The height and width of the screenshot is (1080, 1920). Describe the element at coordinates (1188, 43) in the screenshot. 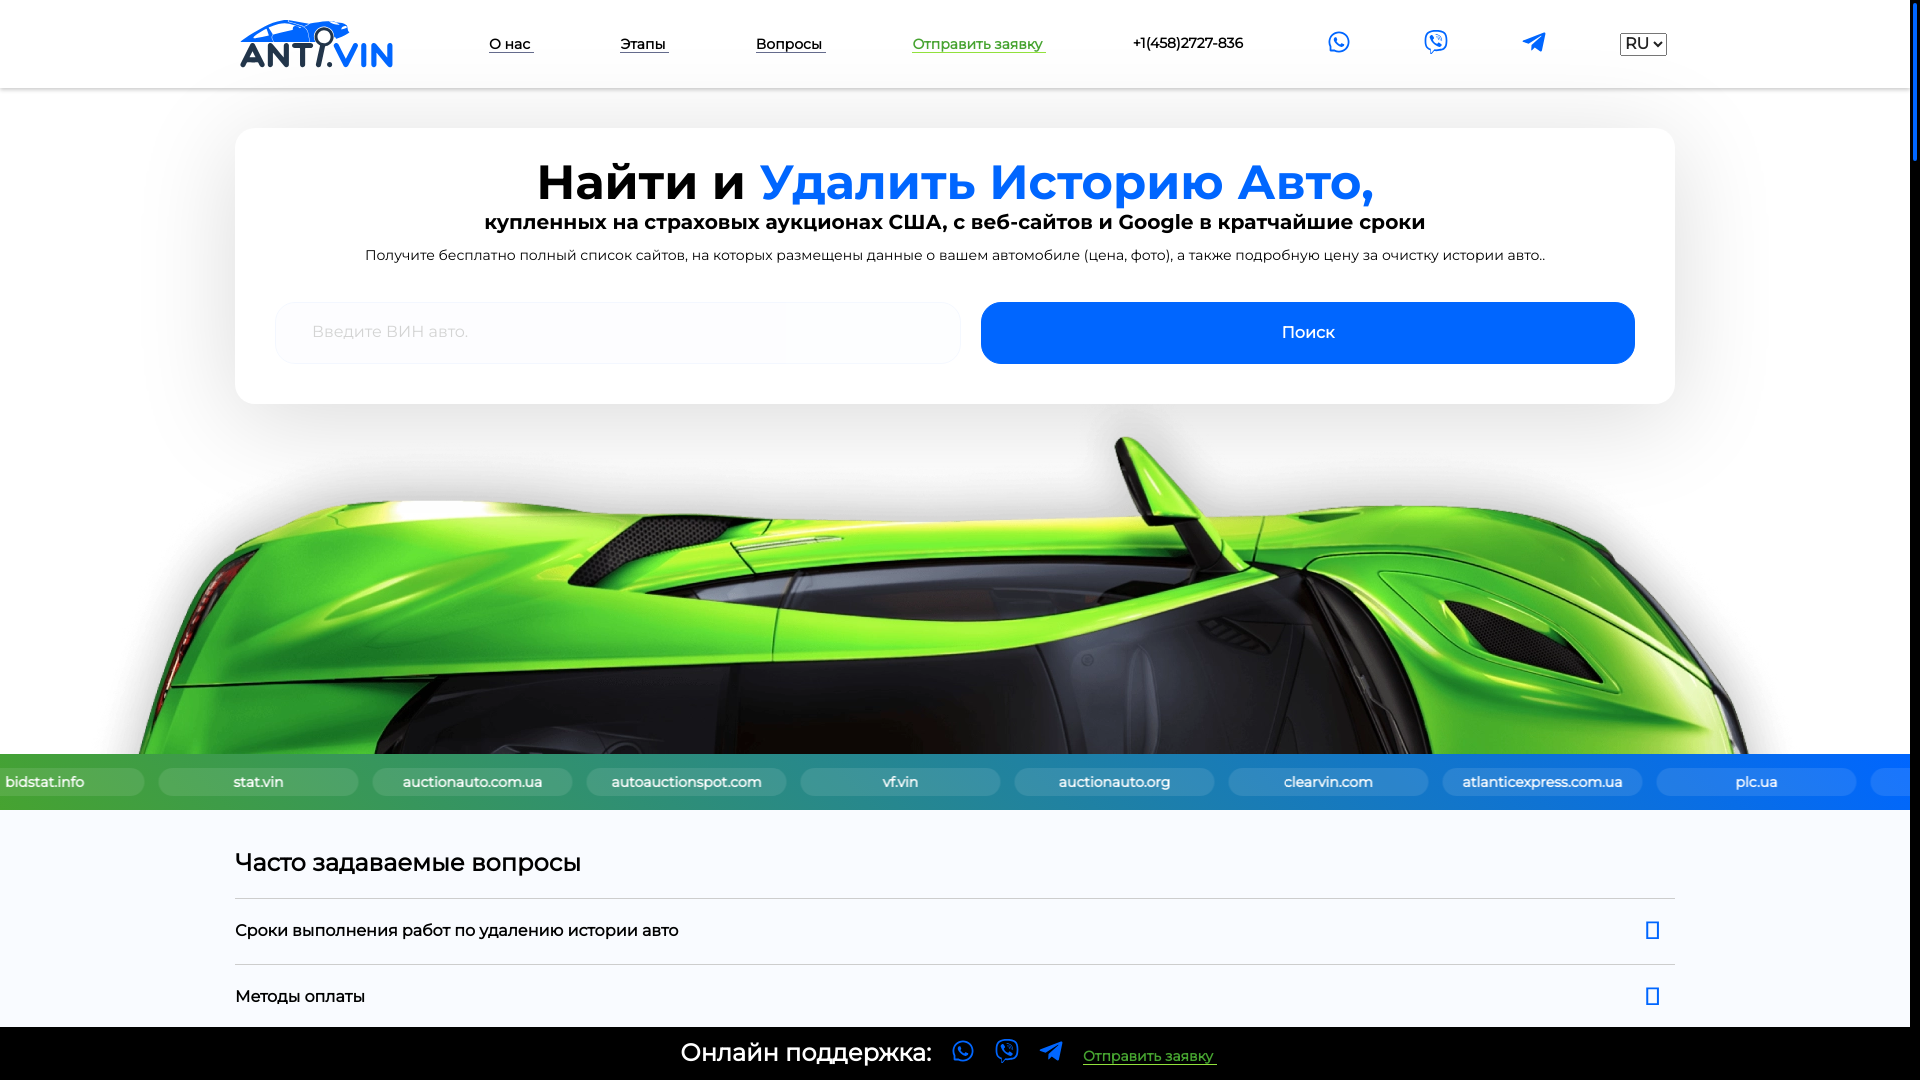

I see `+1(458)2727-836` at that location.